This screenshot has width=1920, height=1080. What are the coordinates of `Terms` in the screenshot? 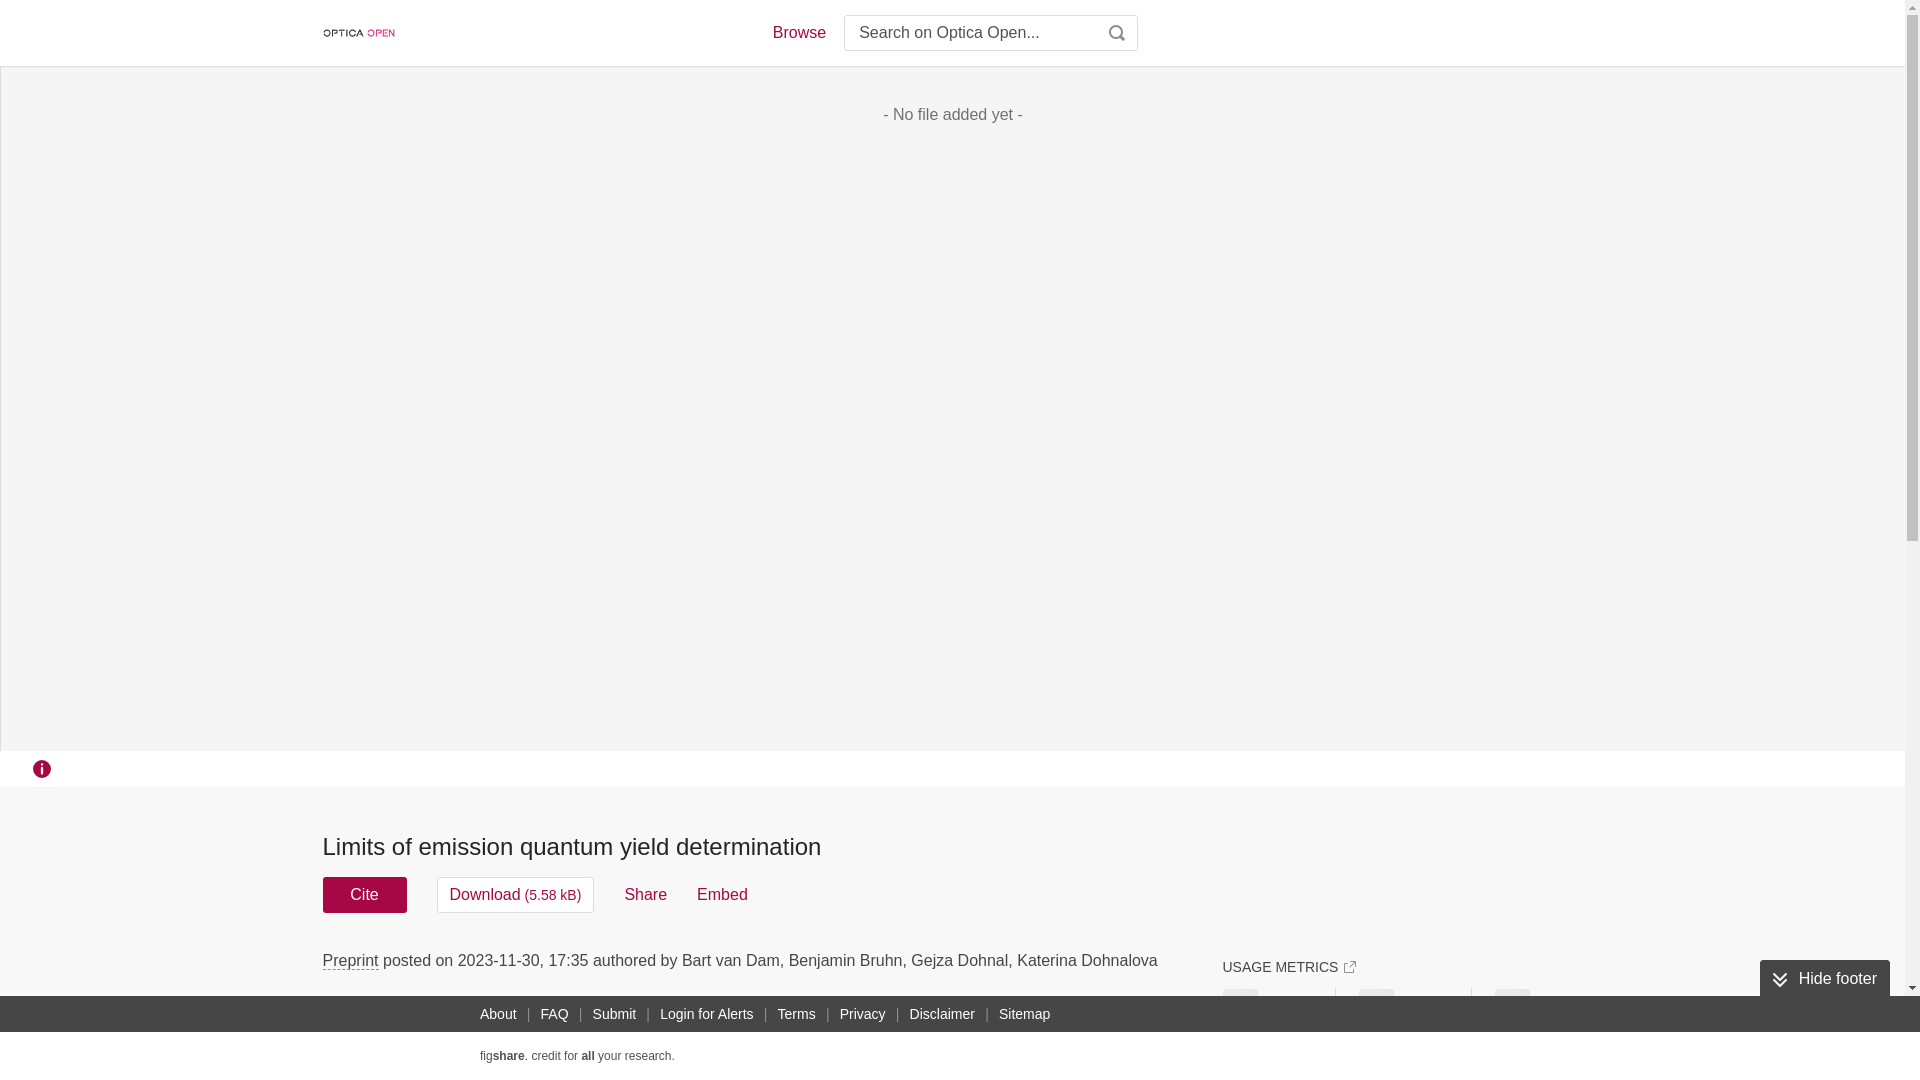 It's located at (796, 1014).